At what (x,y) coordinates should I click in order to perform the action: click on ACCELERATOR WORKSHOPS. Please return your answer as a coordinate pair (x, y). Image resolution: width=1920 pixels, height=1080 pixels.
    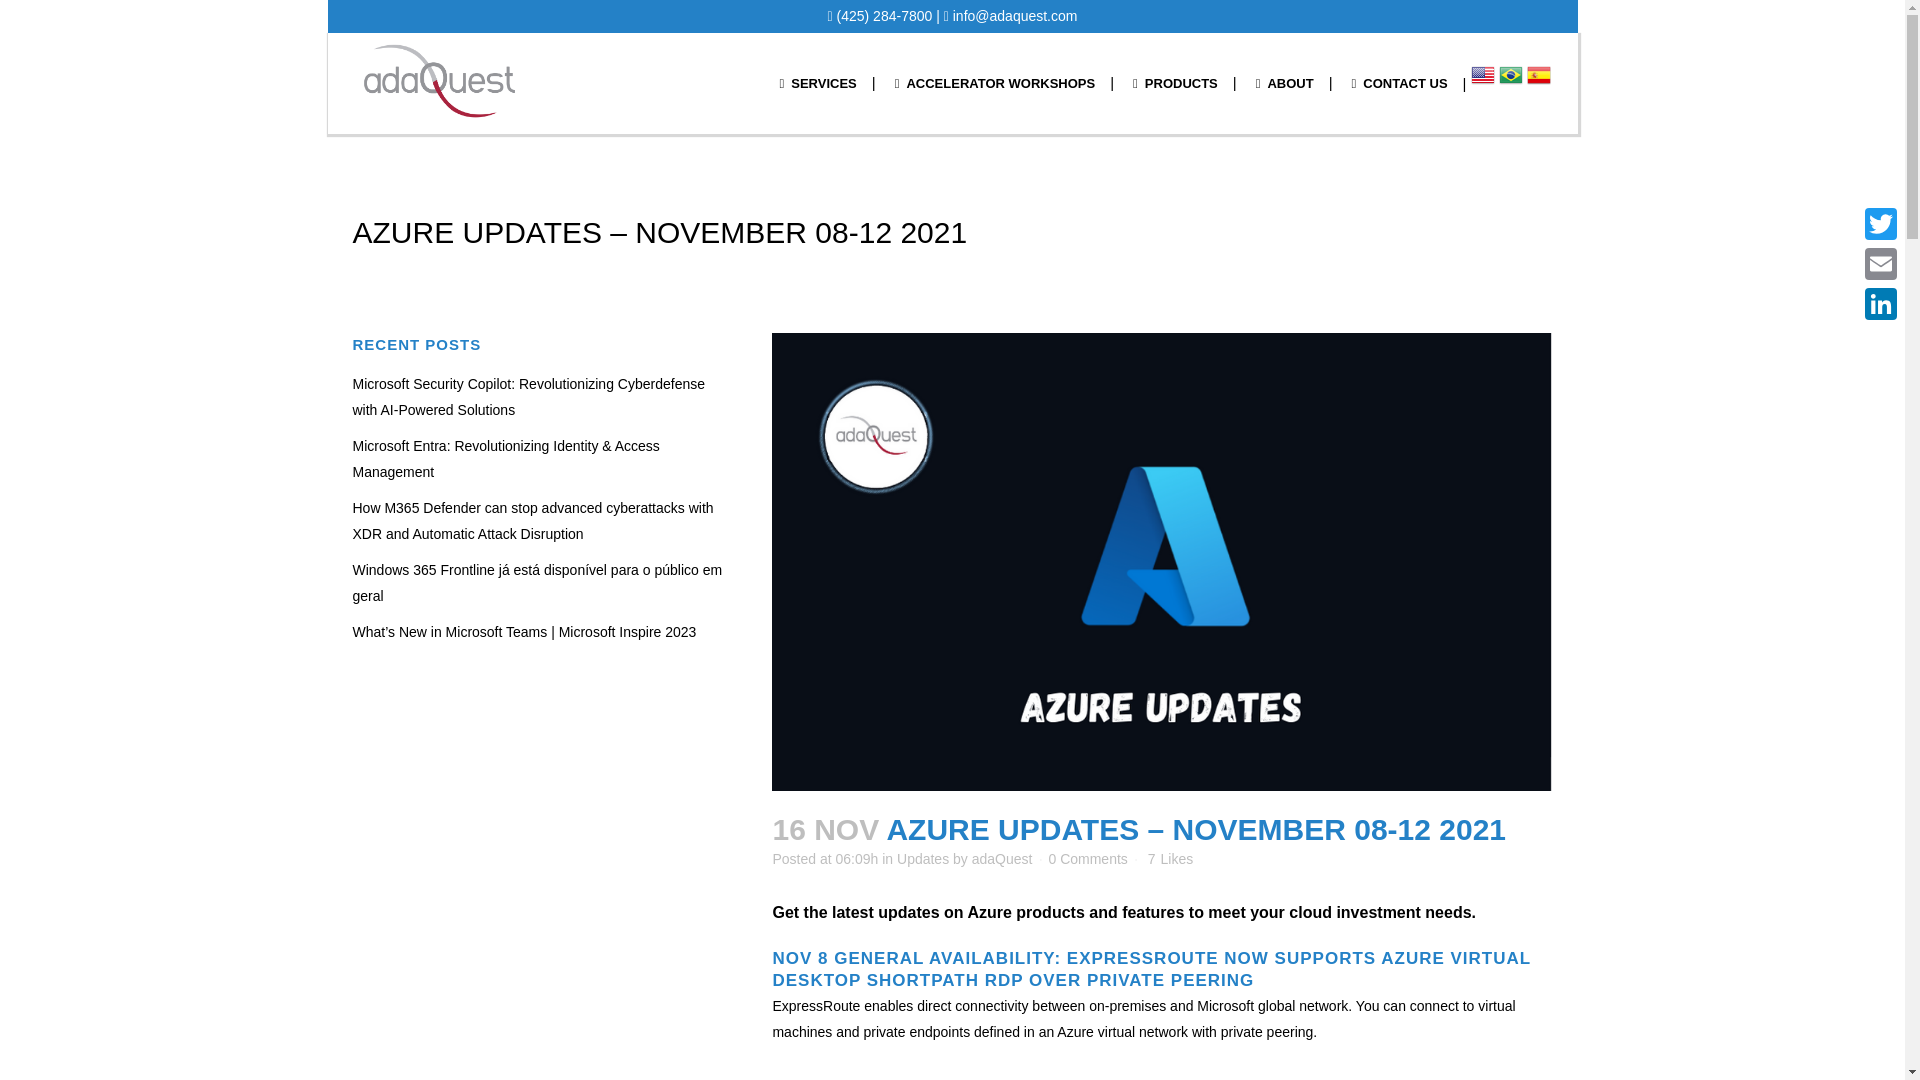
    Looking at the image, I should click on (995, 83).